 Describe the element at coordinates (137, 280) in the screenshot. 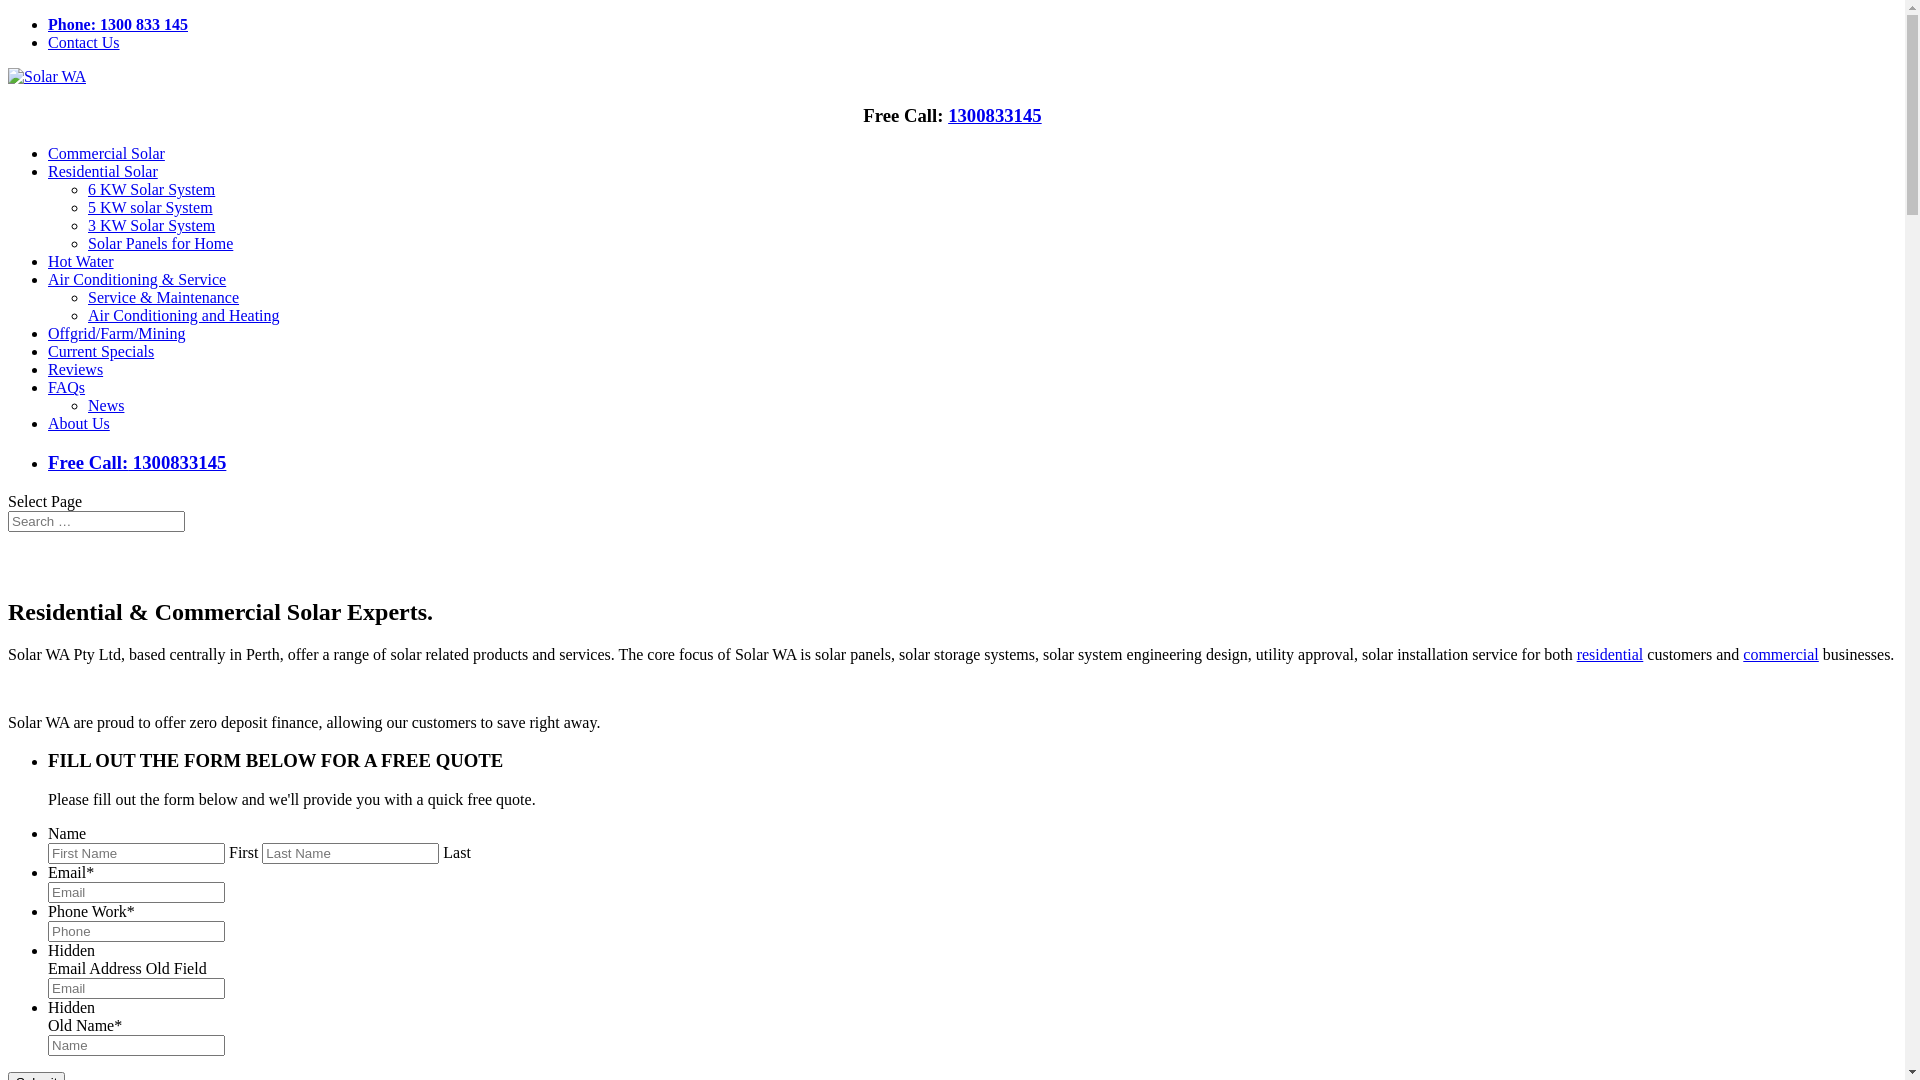

I see `Air Conditioning & Service` at that location.